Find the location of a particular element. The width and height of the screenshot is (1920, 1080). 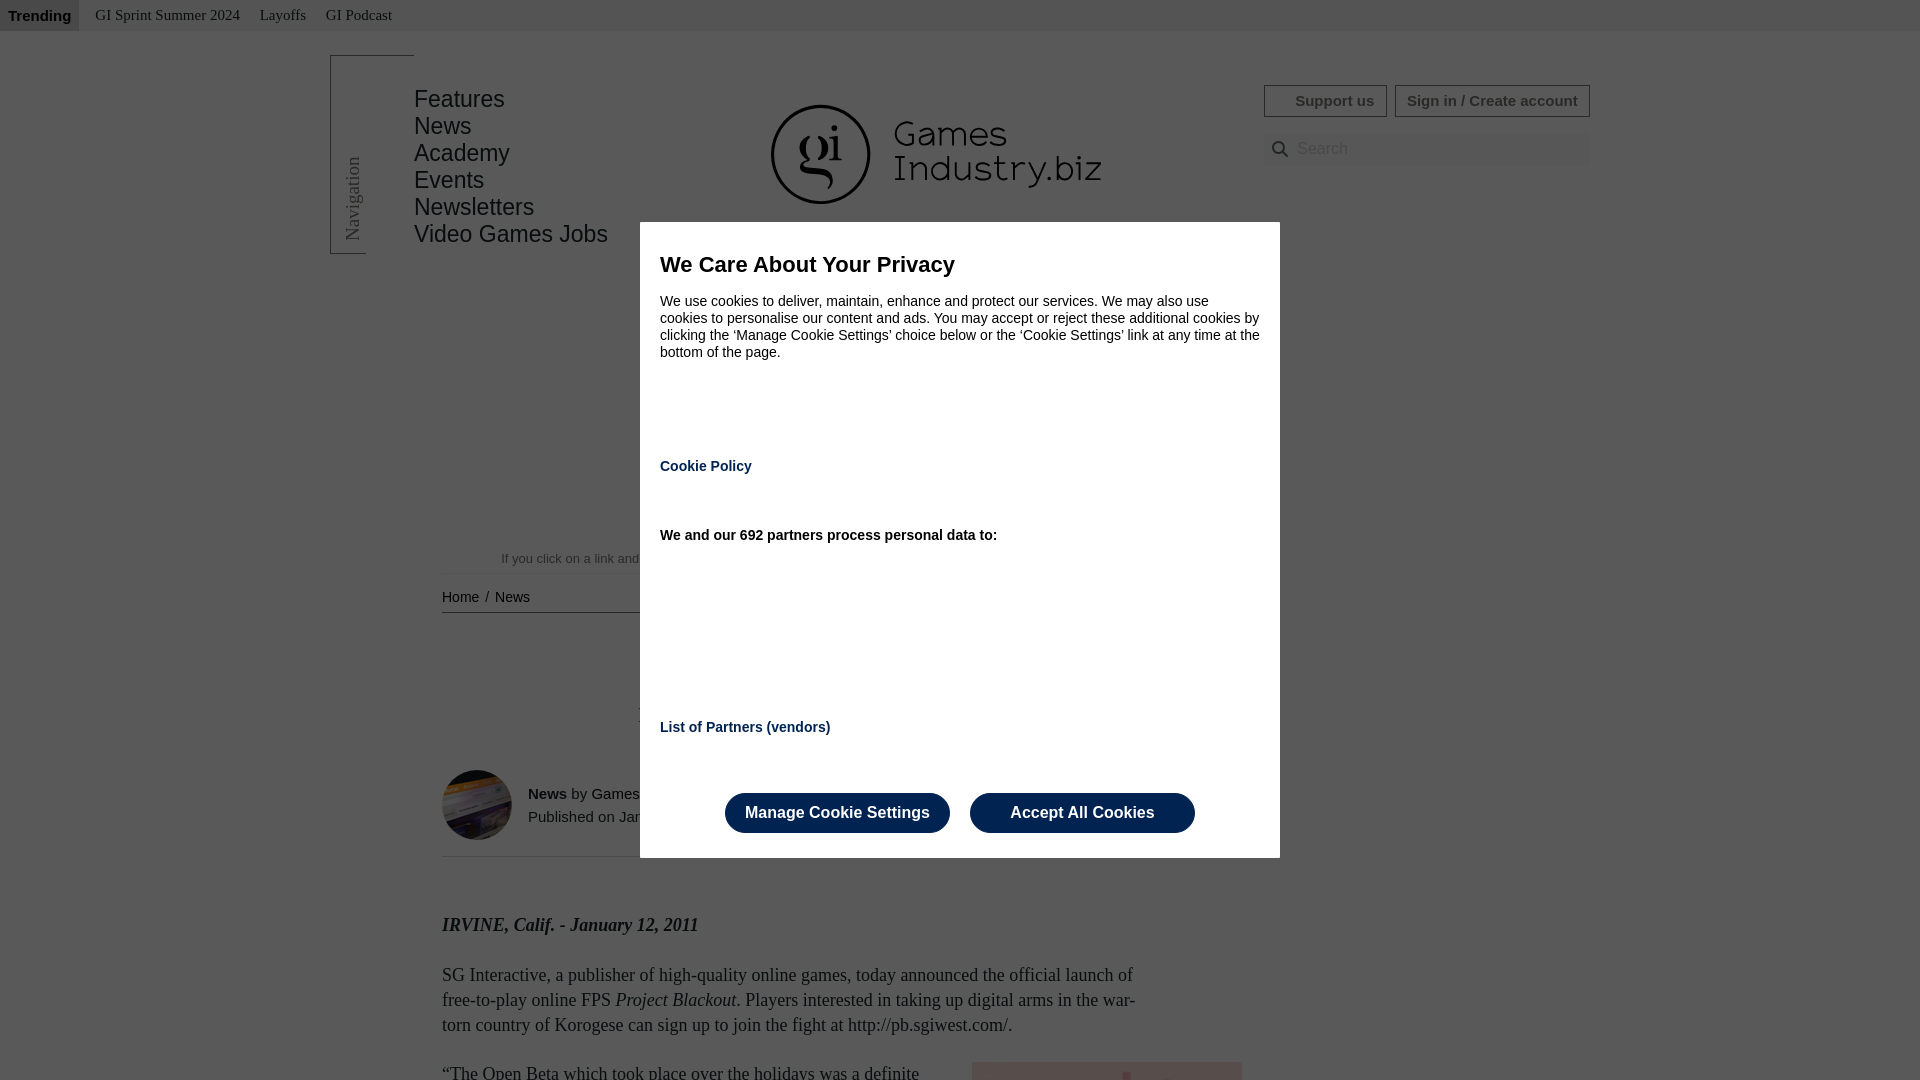

Features is located at coordinates (459, 99).